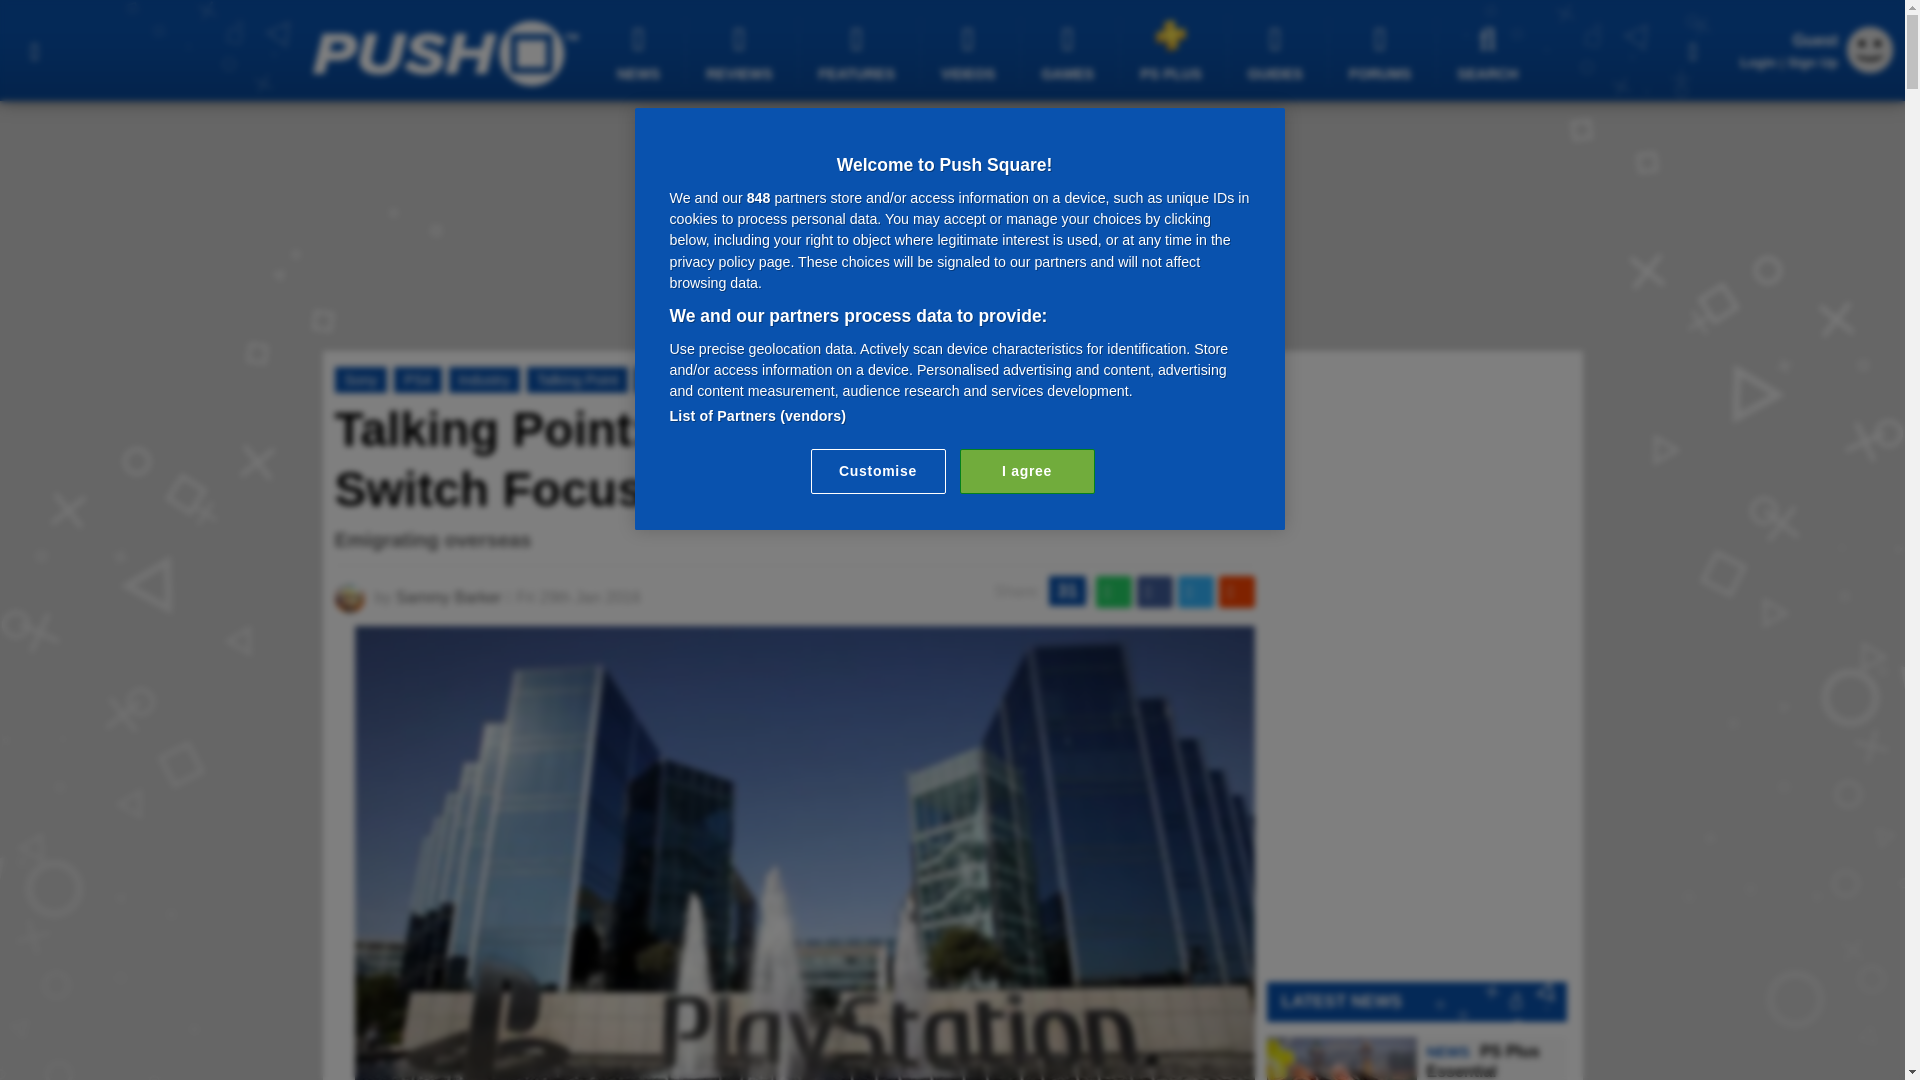 The height and width of the screenshot is (1080, 1920). I want to click on SEARCH, so click(1490, 52).